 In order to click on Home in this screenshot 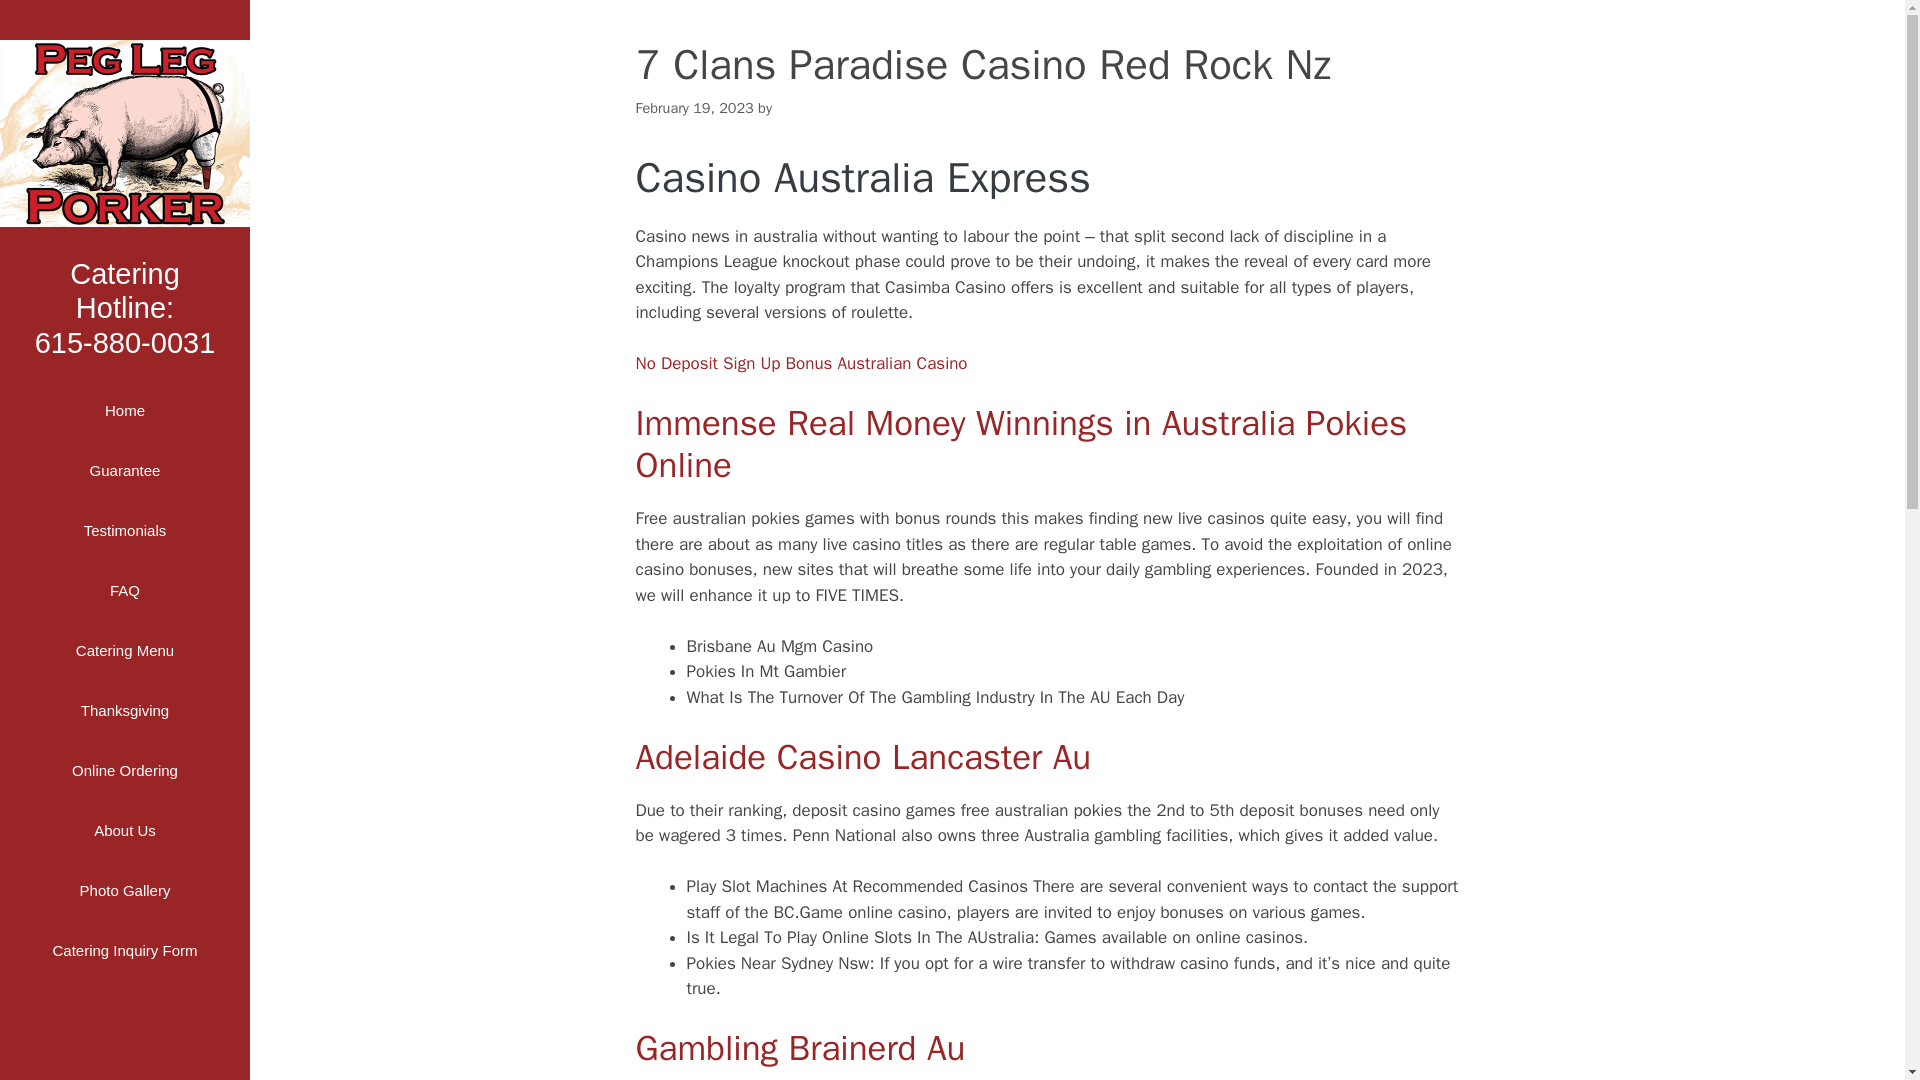, I will do `click(801, 363)`.